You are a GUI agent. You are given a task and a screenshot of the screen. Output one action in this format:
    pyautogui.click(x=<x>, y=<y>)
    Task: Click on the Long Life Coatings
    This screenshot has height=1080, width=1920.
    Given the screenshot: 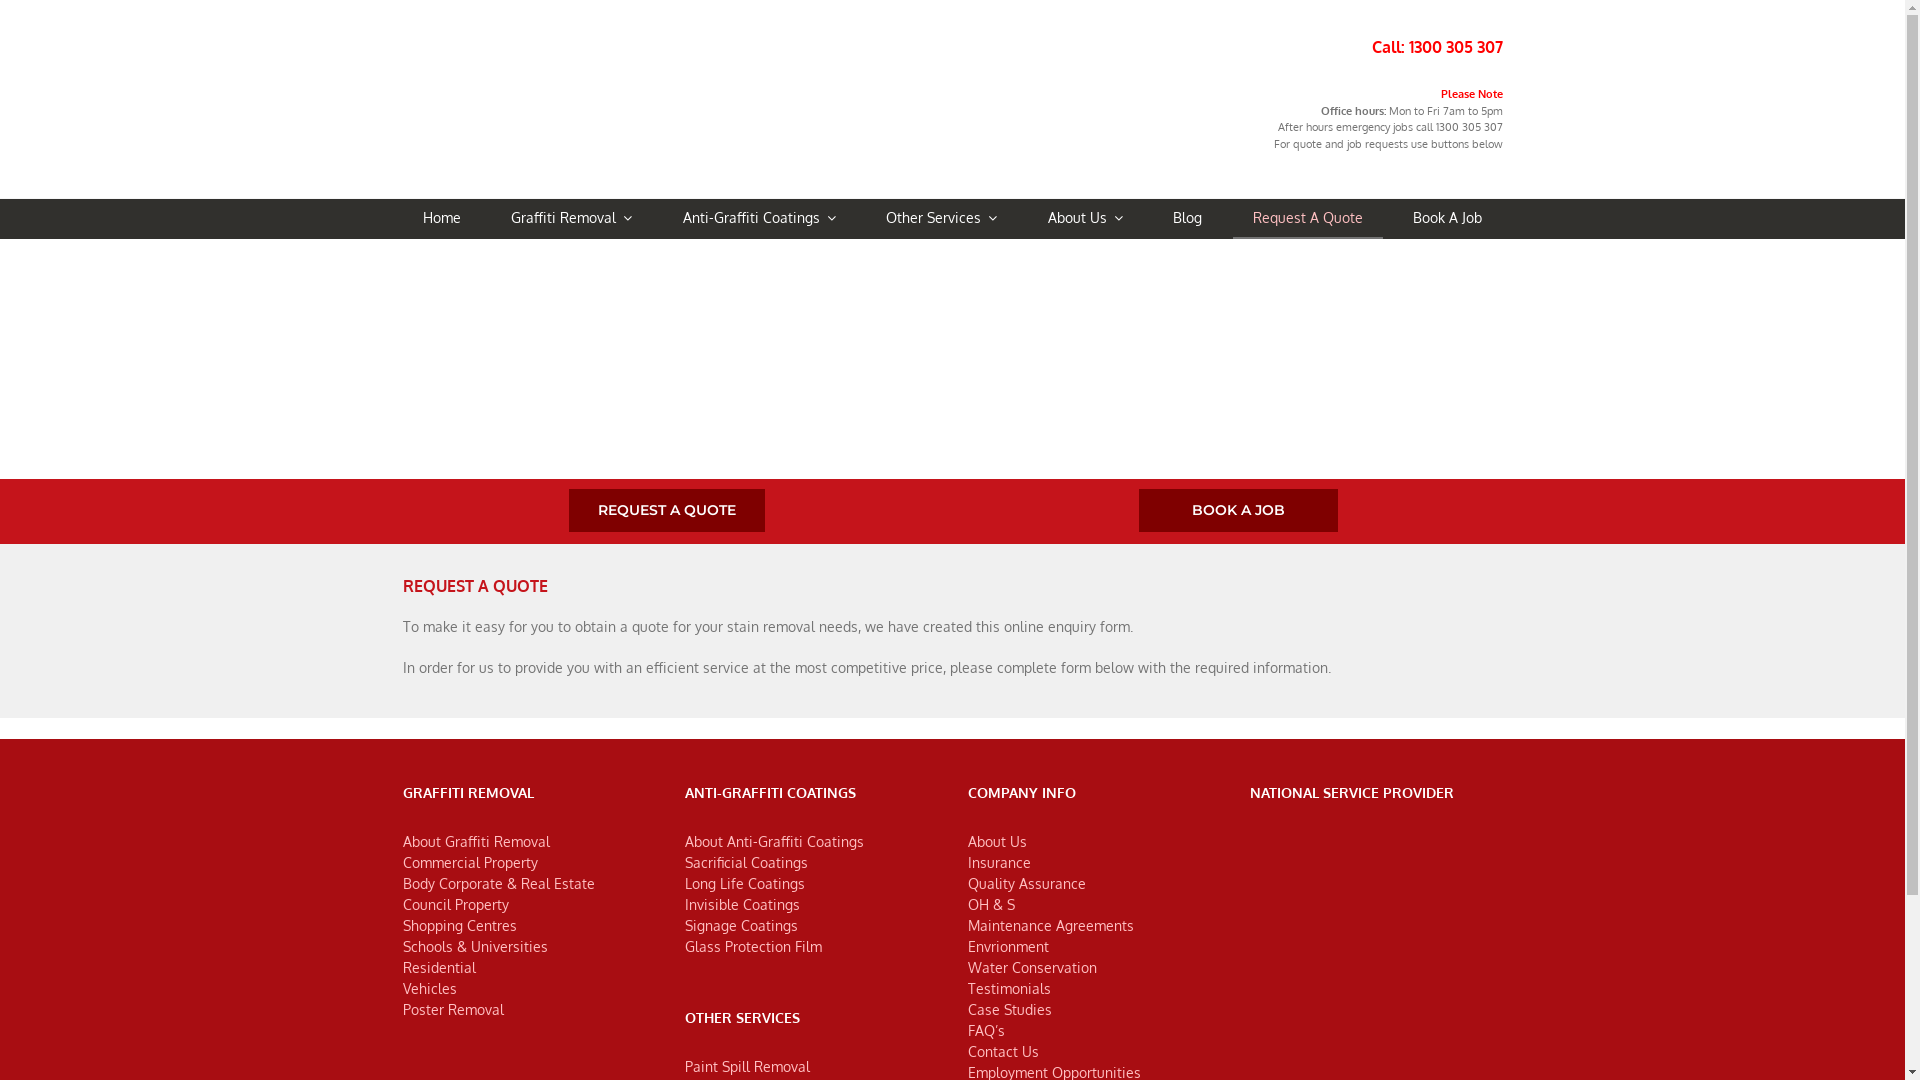 What is the action you would take?
    pyautogui.click(x=745, y=884)
    